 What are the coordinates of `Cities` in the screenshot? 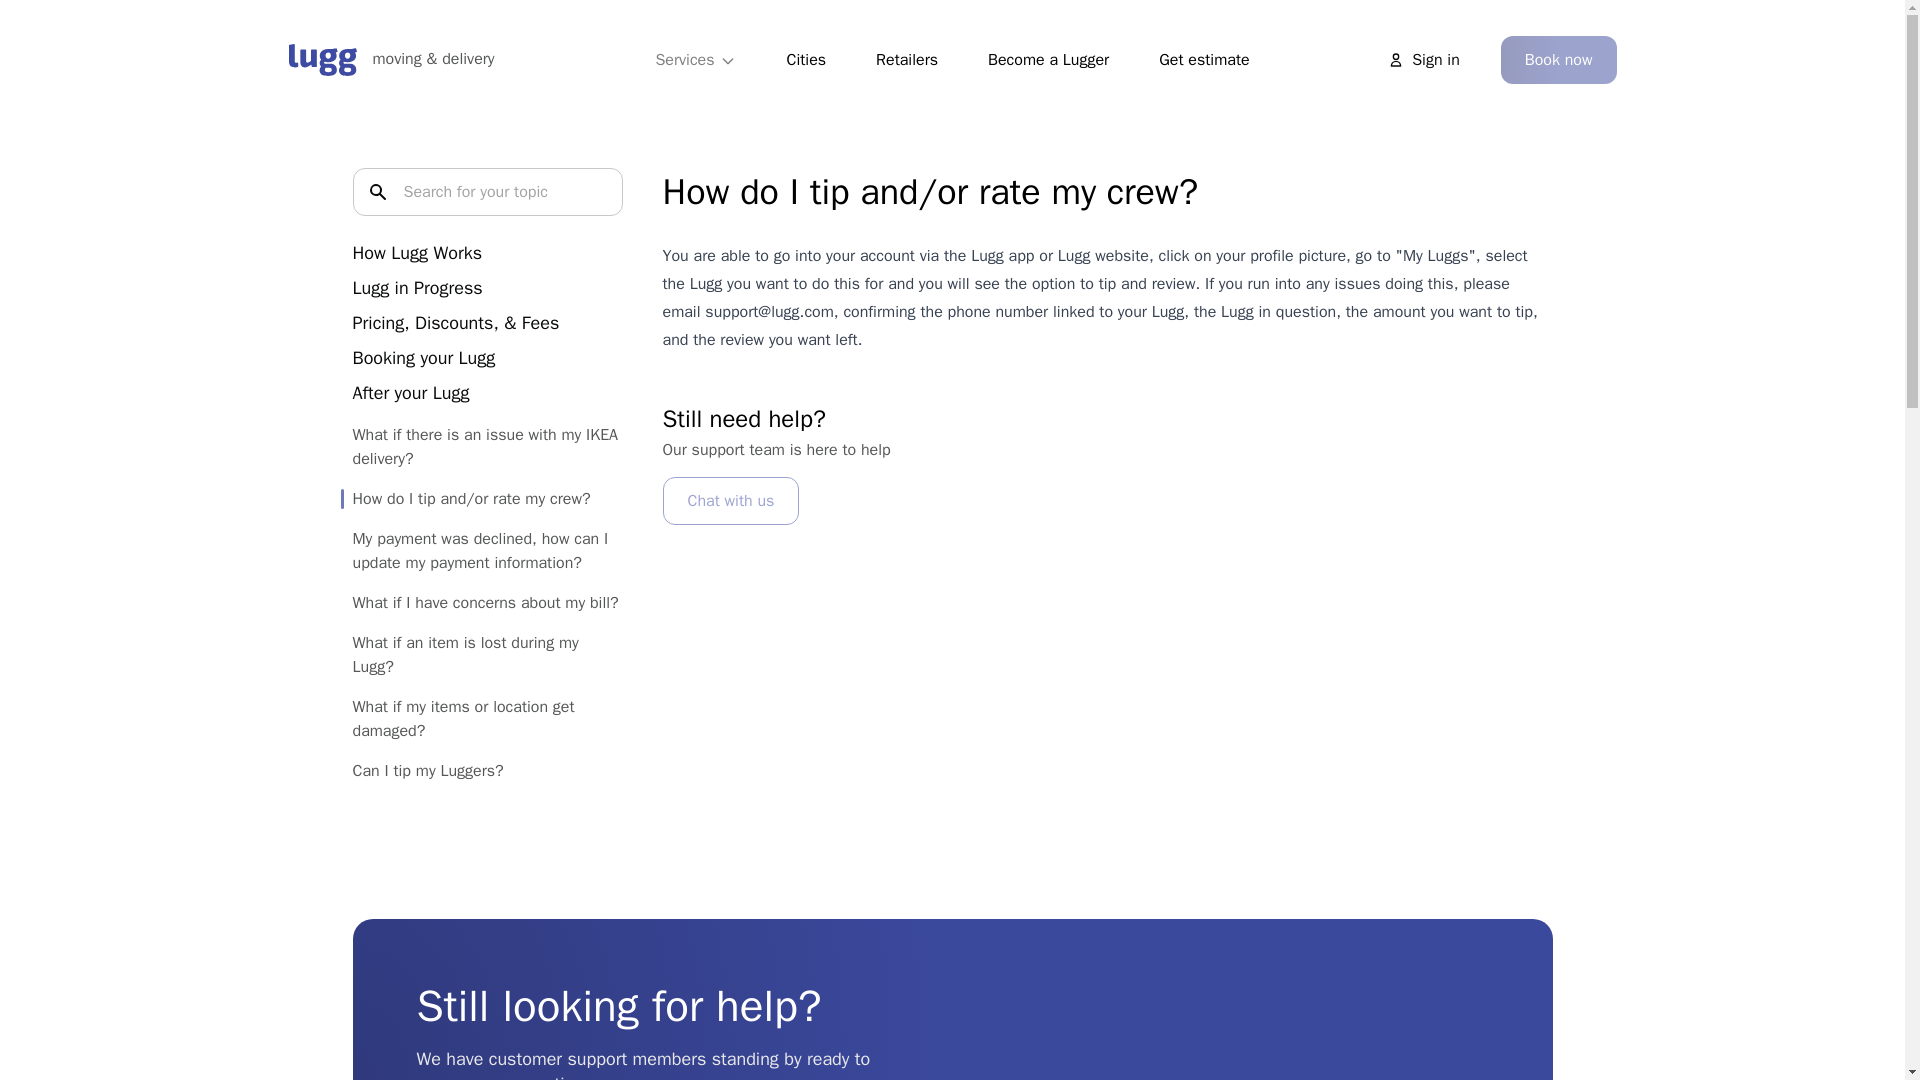 It's located at (806, 60).